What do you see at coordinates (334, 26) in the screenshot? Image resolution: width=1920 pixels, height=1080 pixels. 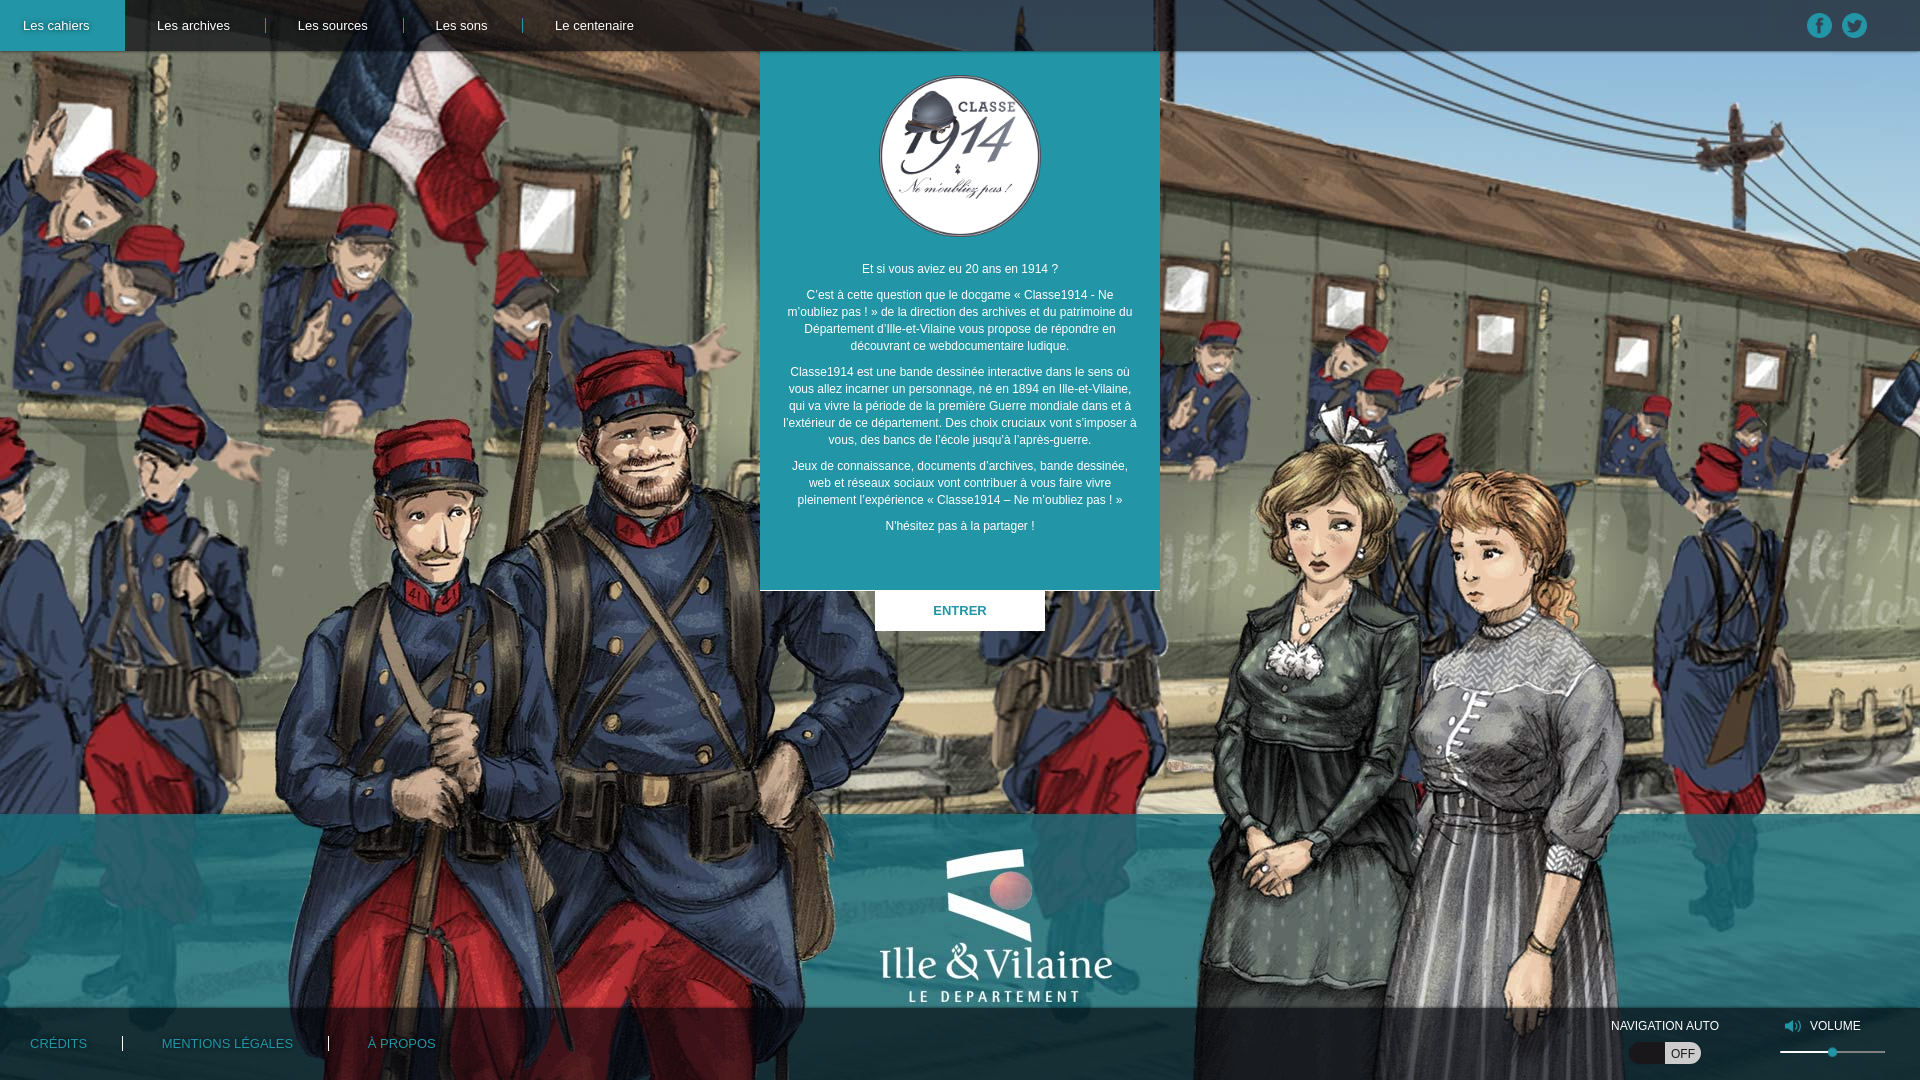 I see `Les sources` at bounding box center [334, 26].